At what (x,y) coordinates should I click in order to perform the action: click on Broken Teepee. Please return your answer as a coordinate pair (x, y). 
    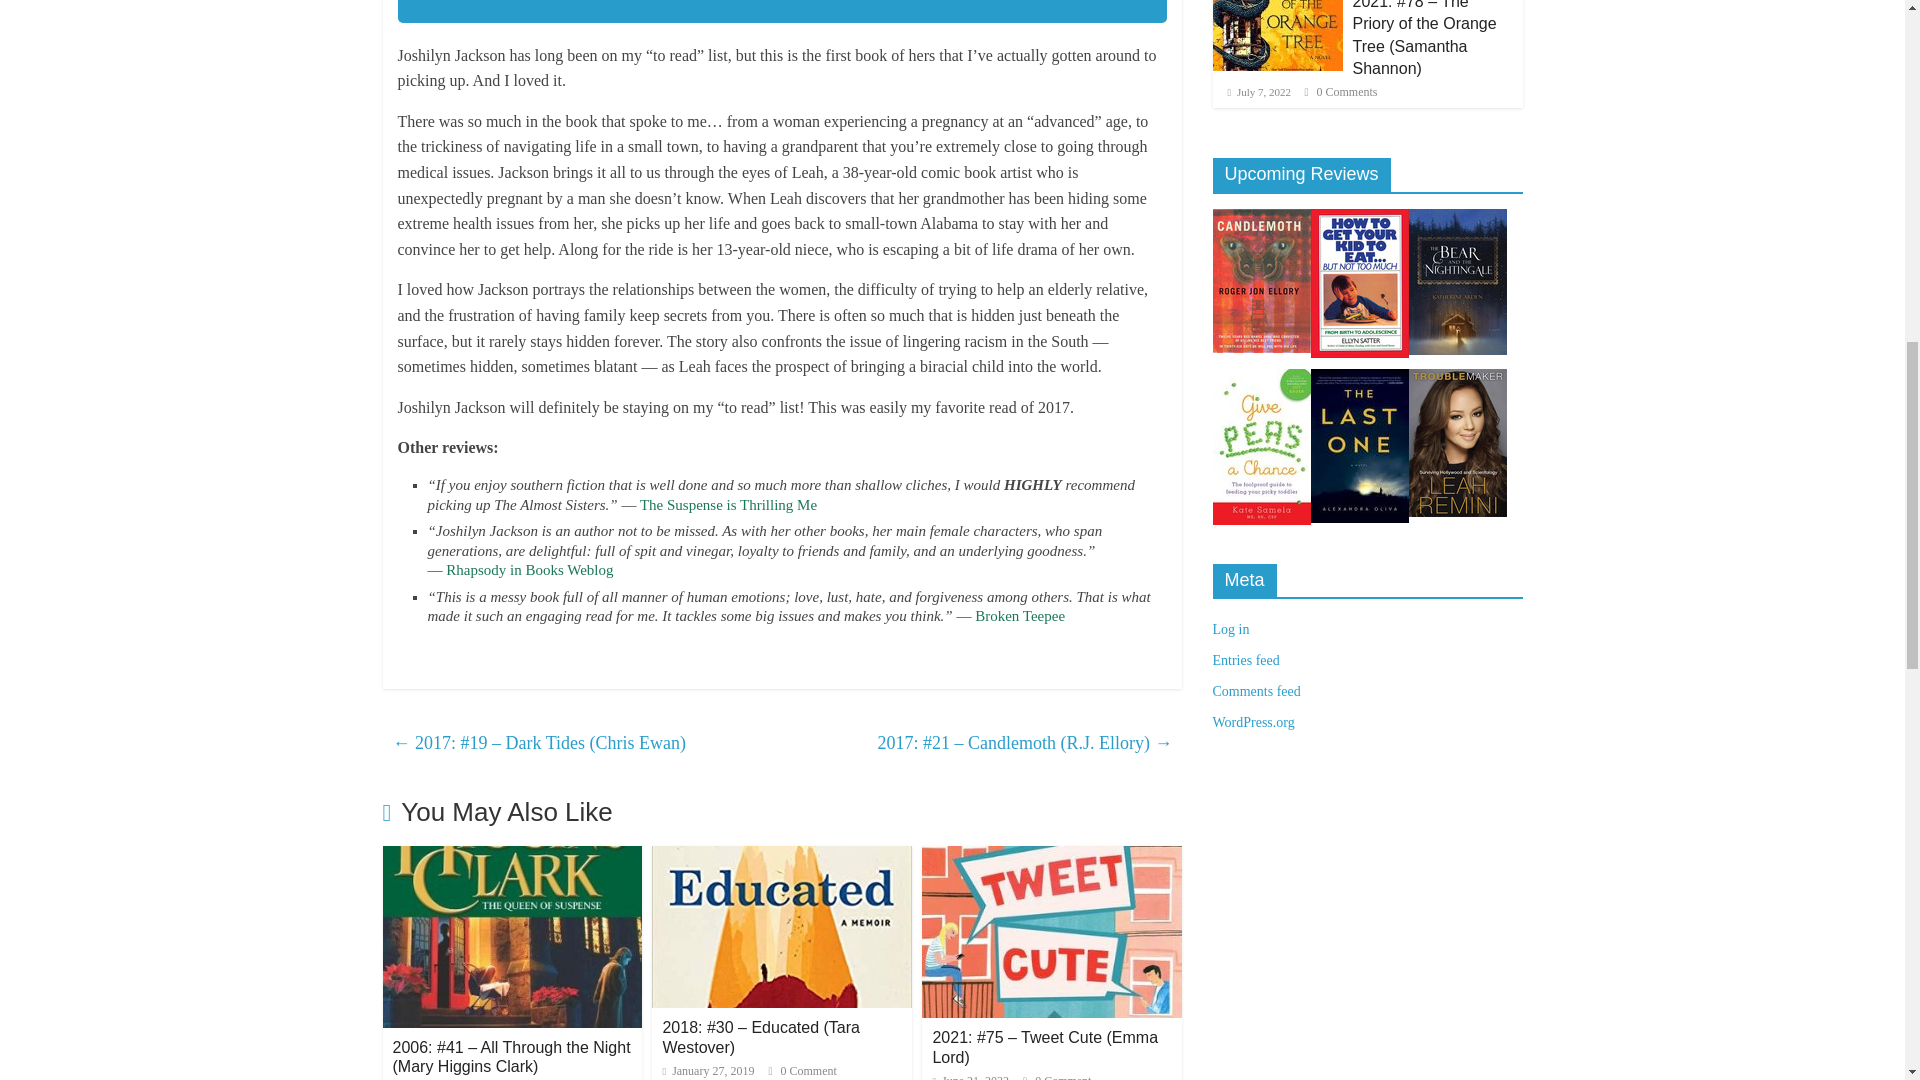
    Looking at the image, I should click on (1020, 616).